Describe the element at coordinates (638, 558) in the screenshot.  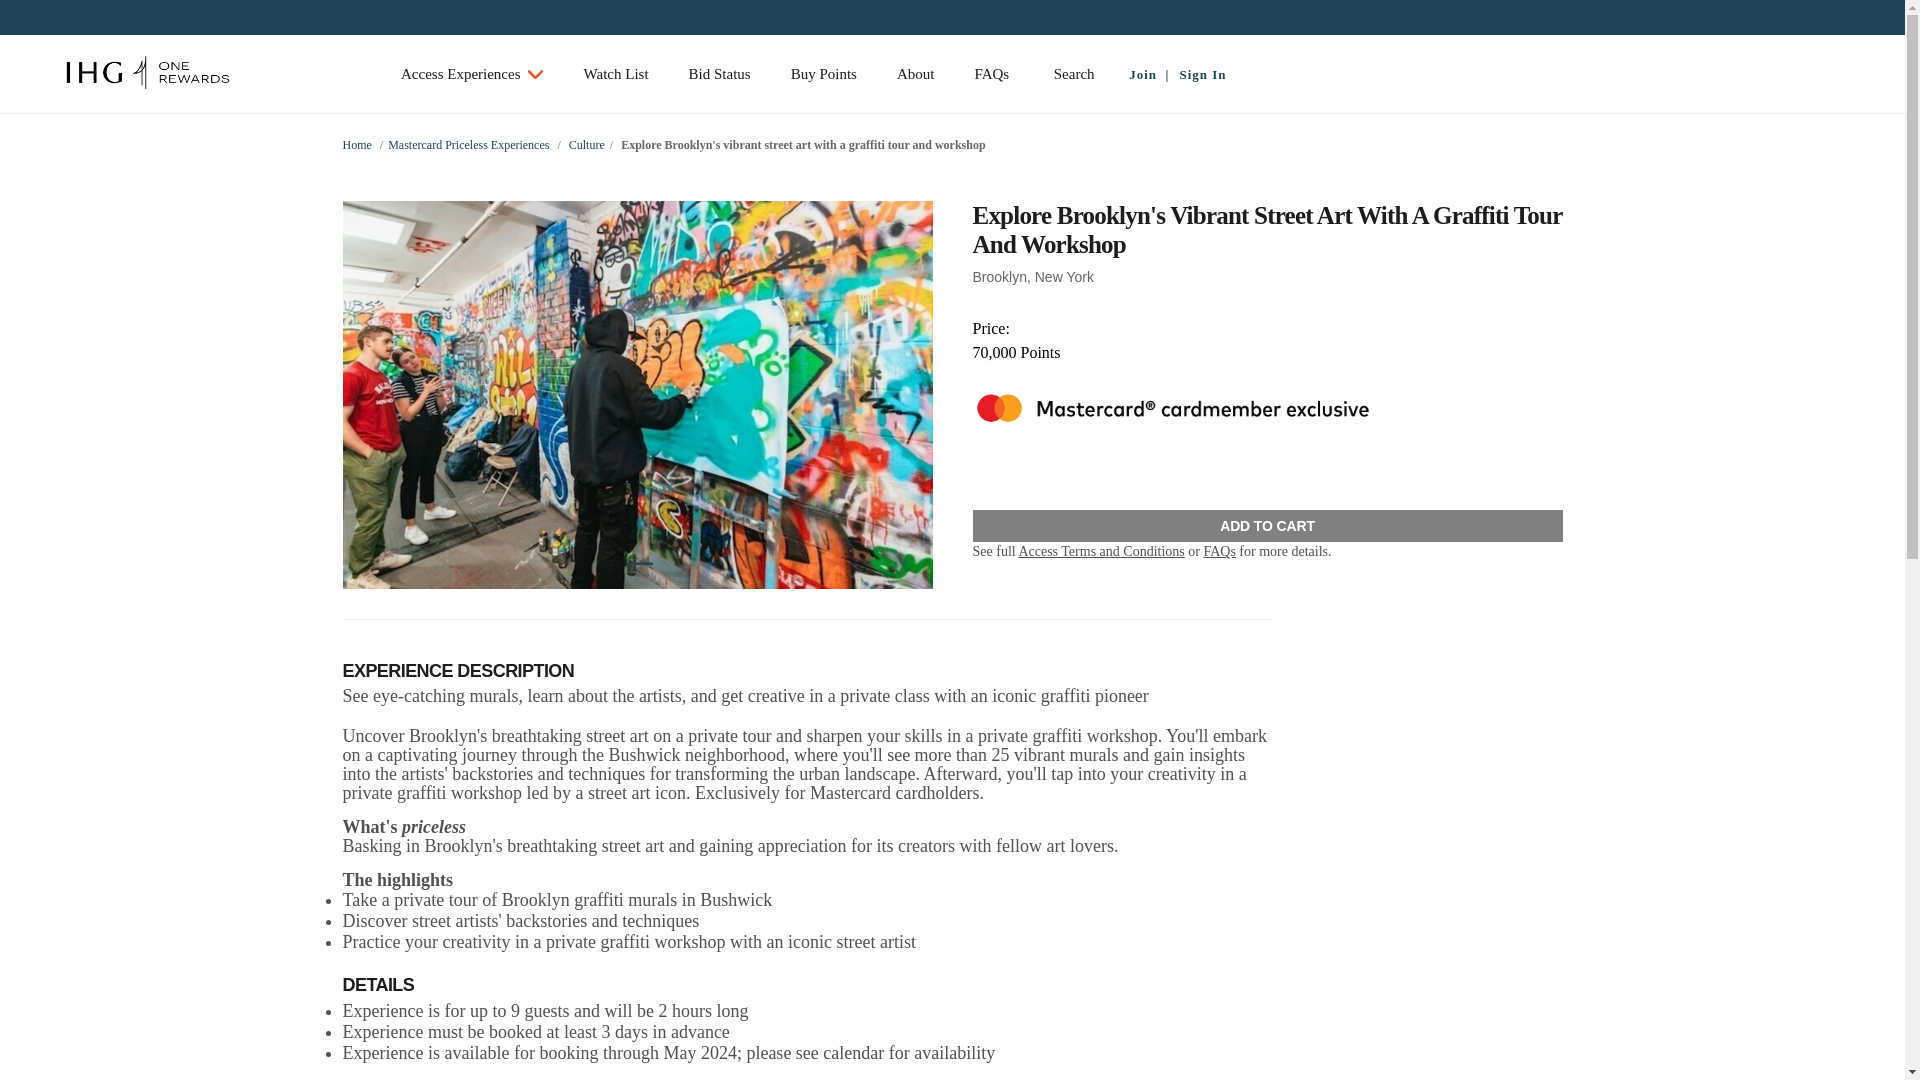
I see `1` at that location.